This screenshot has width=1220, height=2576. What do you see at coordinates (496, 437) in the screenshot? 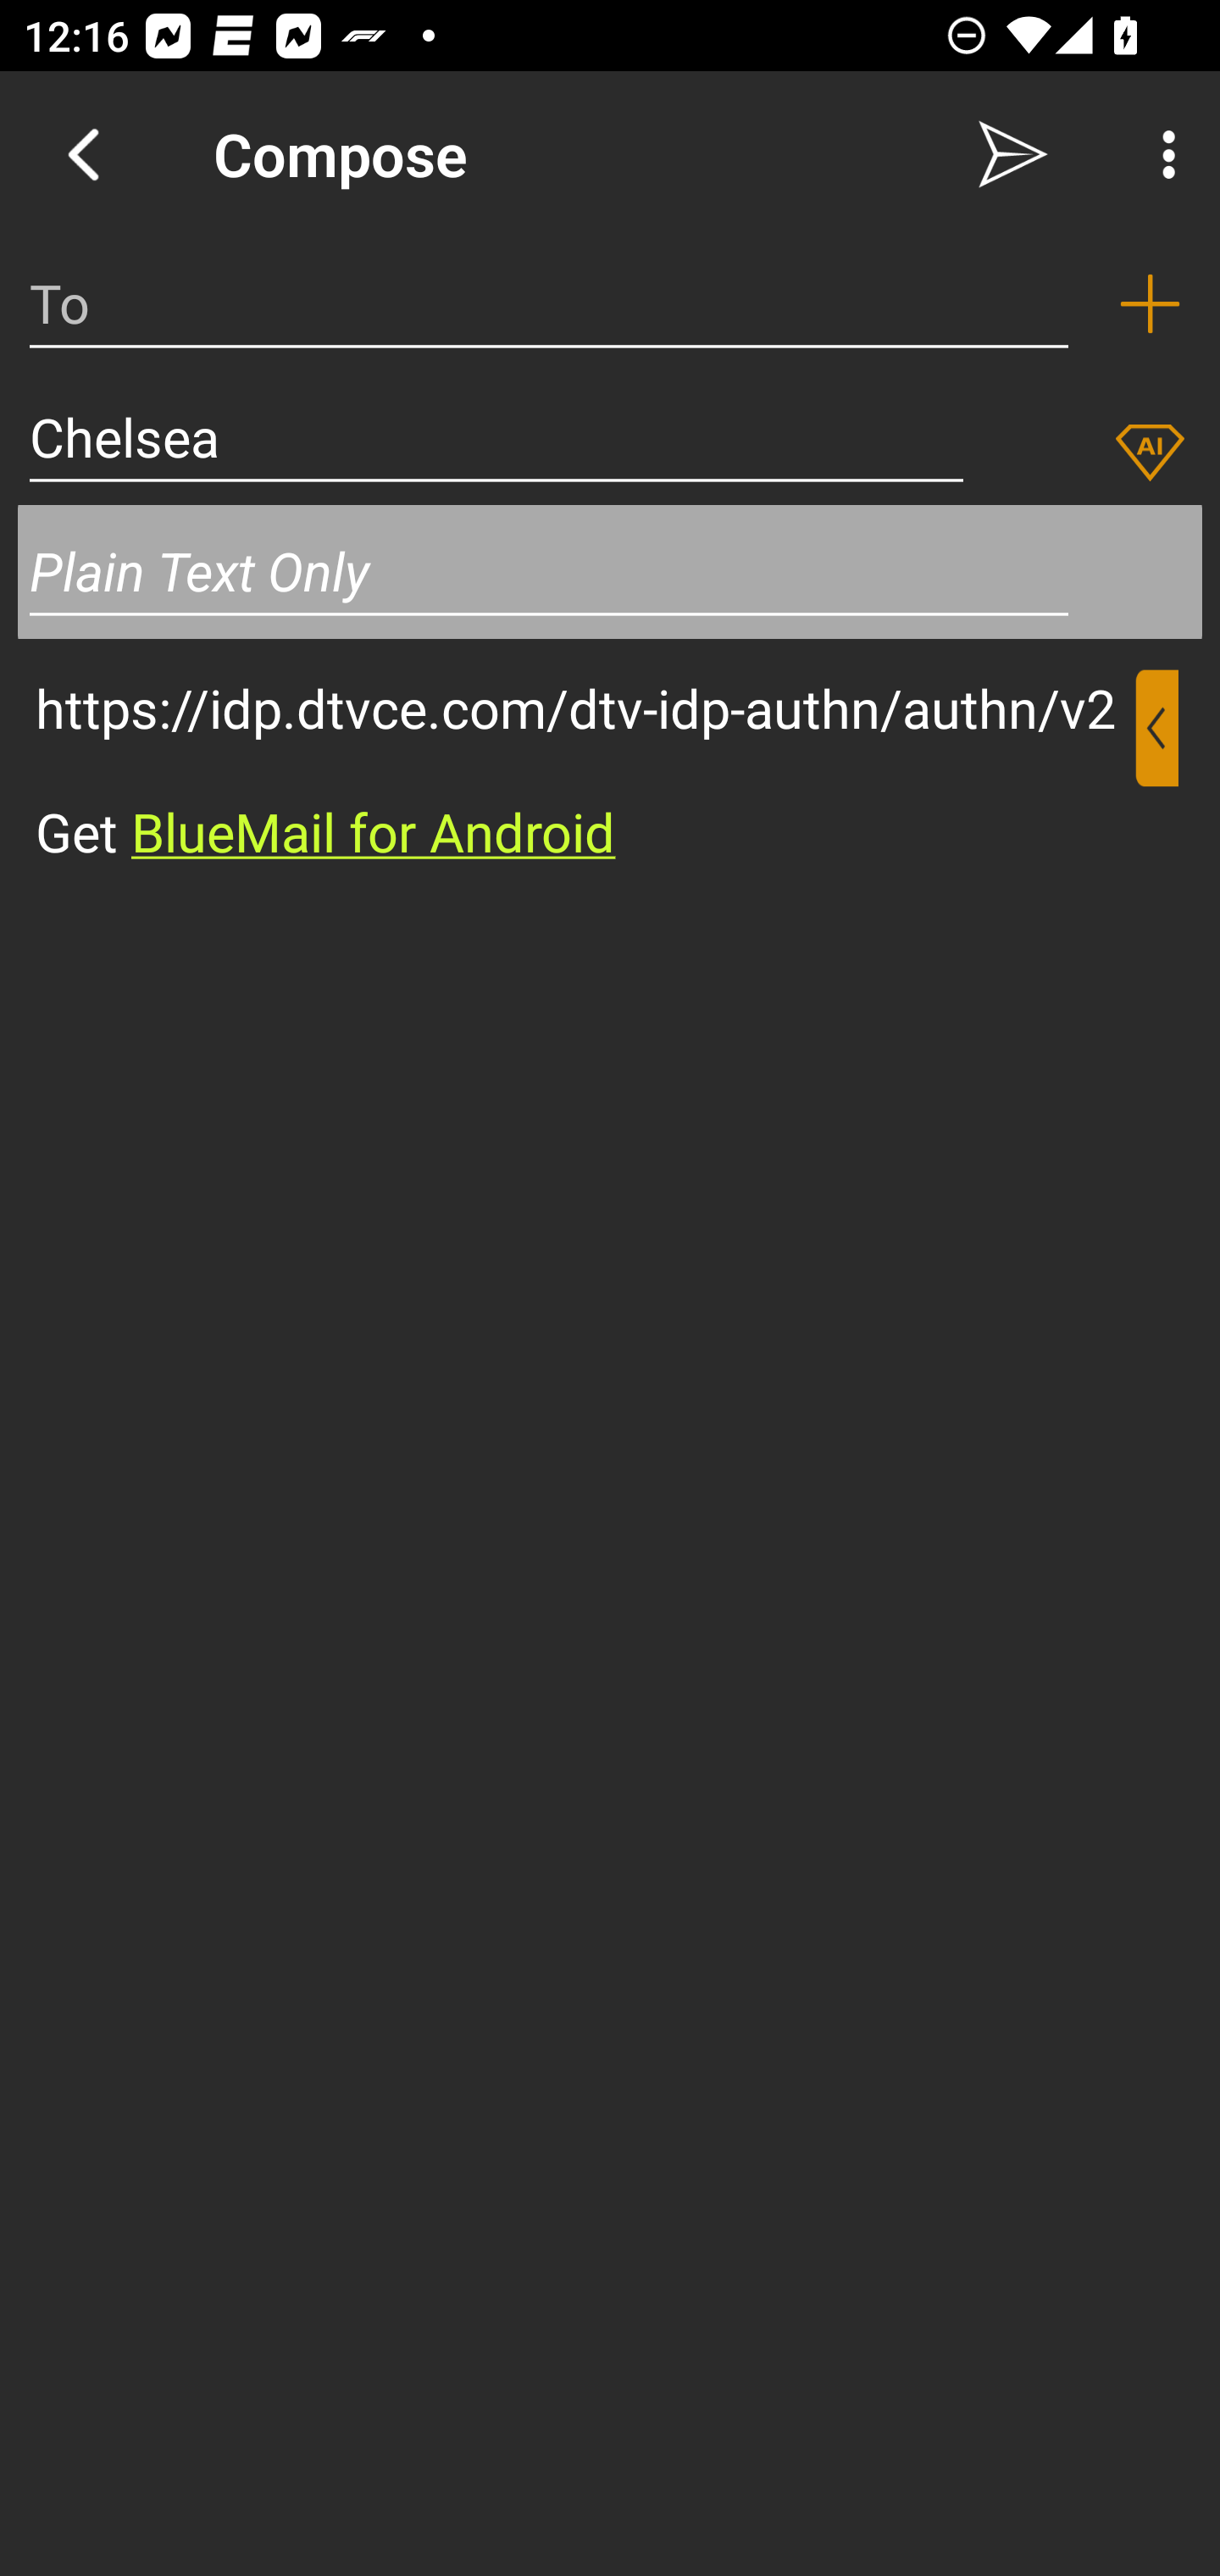
I see `Chelsea` at bounding box center [496, 437].